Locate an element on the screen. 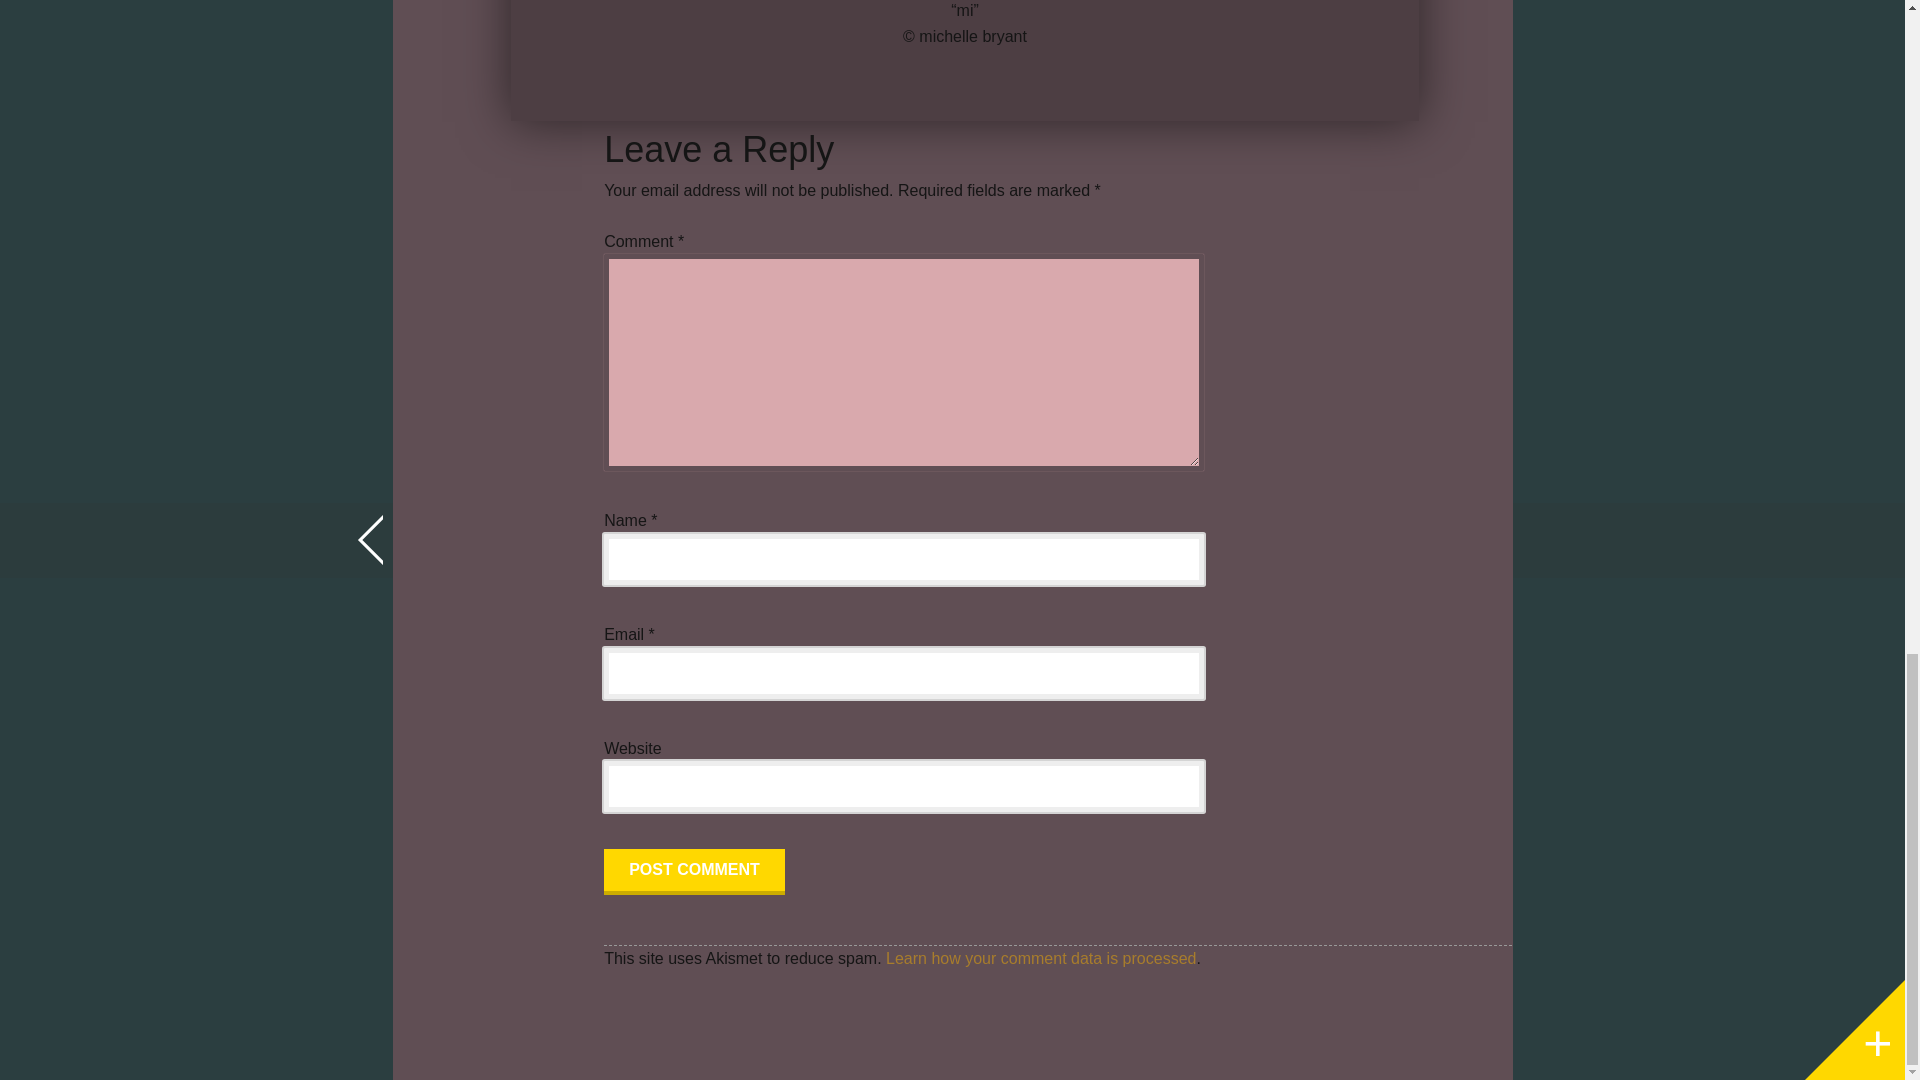 Image resolution: width=1920 pixels, height=1080 pixels. Post Comment is located at coordinates (694, 872).